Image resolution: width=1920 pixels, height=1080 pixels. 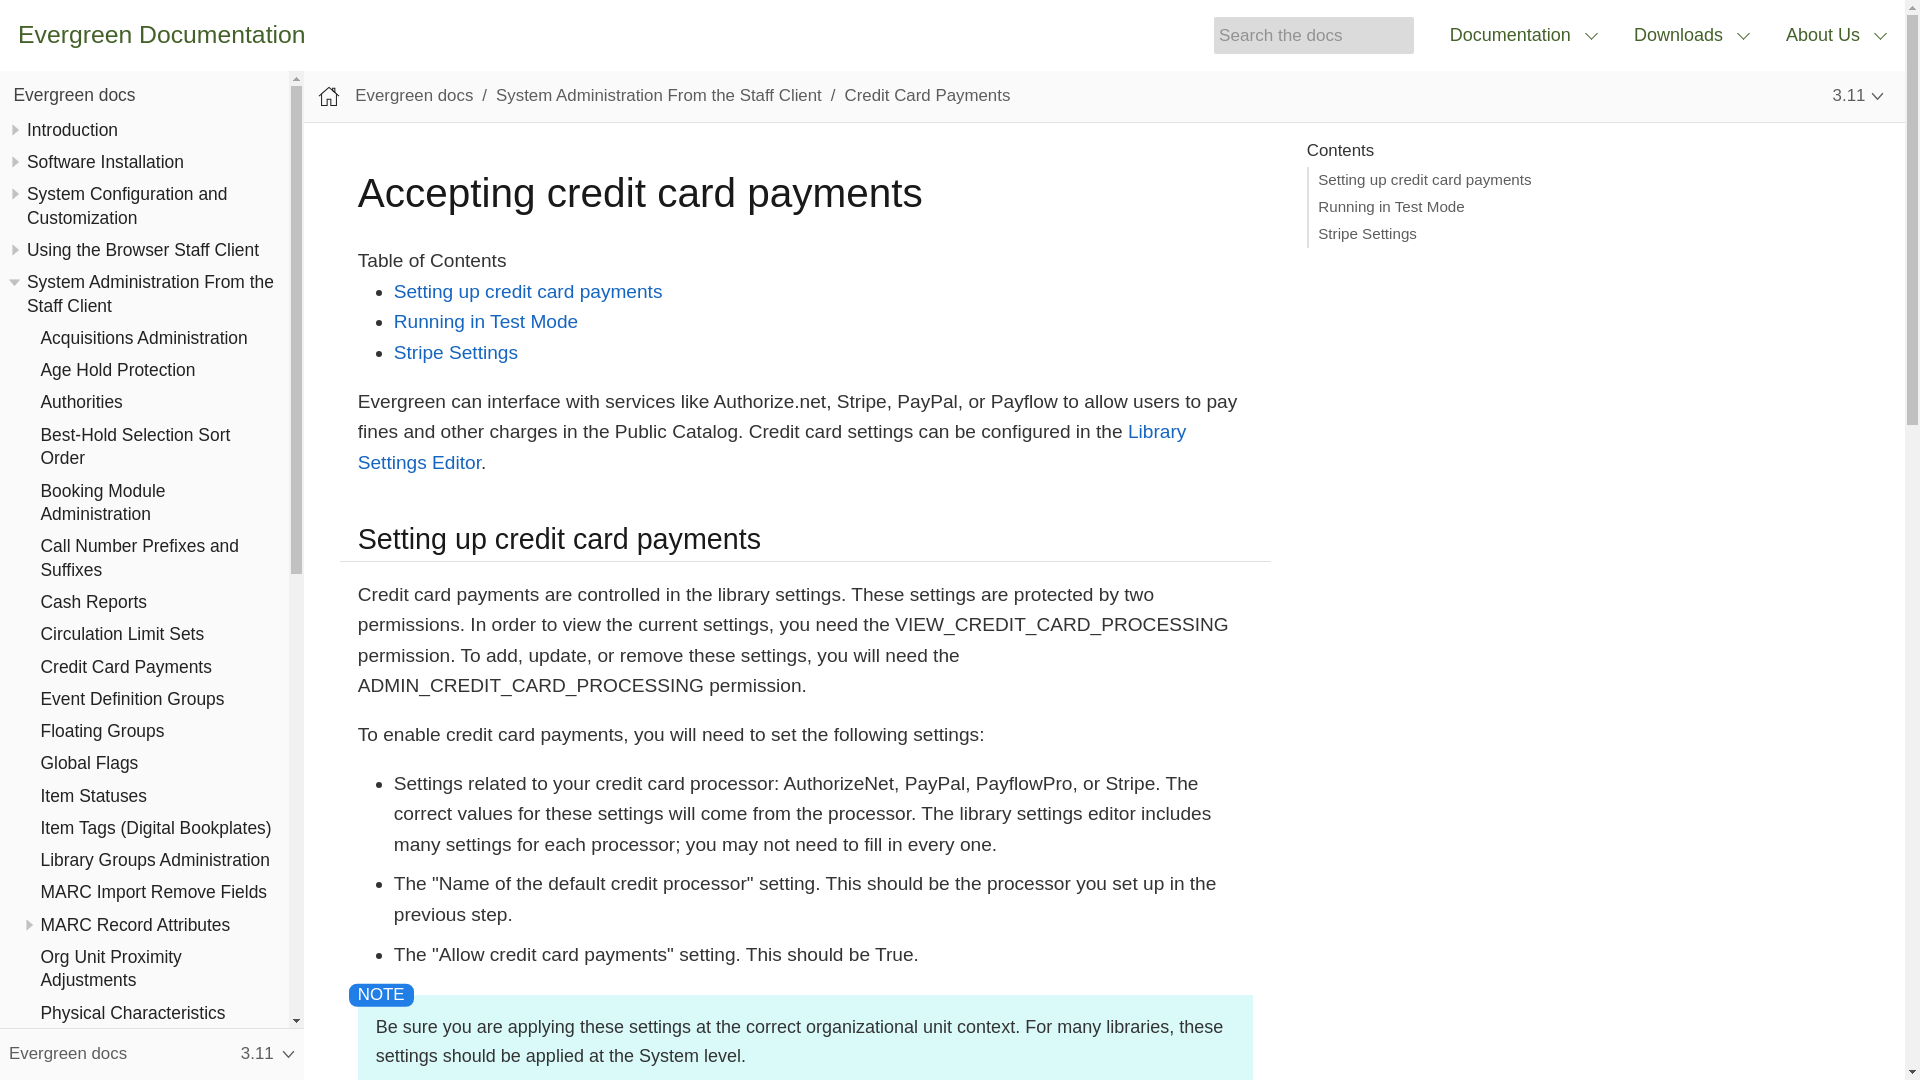 What do you see at coordinates (105, 162) in the screenshot?
I see `Software Installation` at bounding box center [105, 162].